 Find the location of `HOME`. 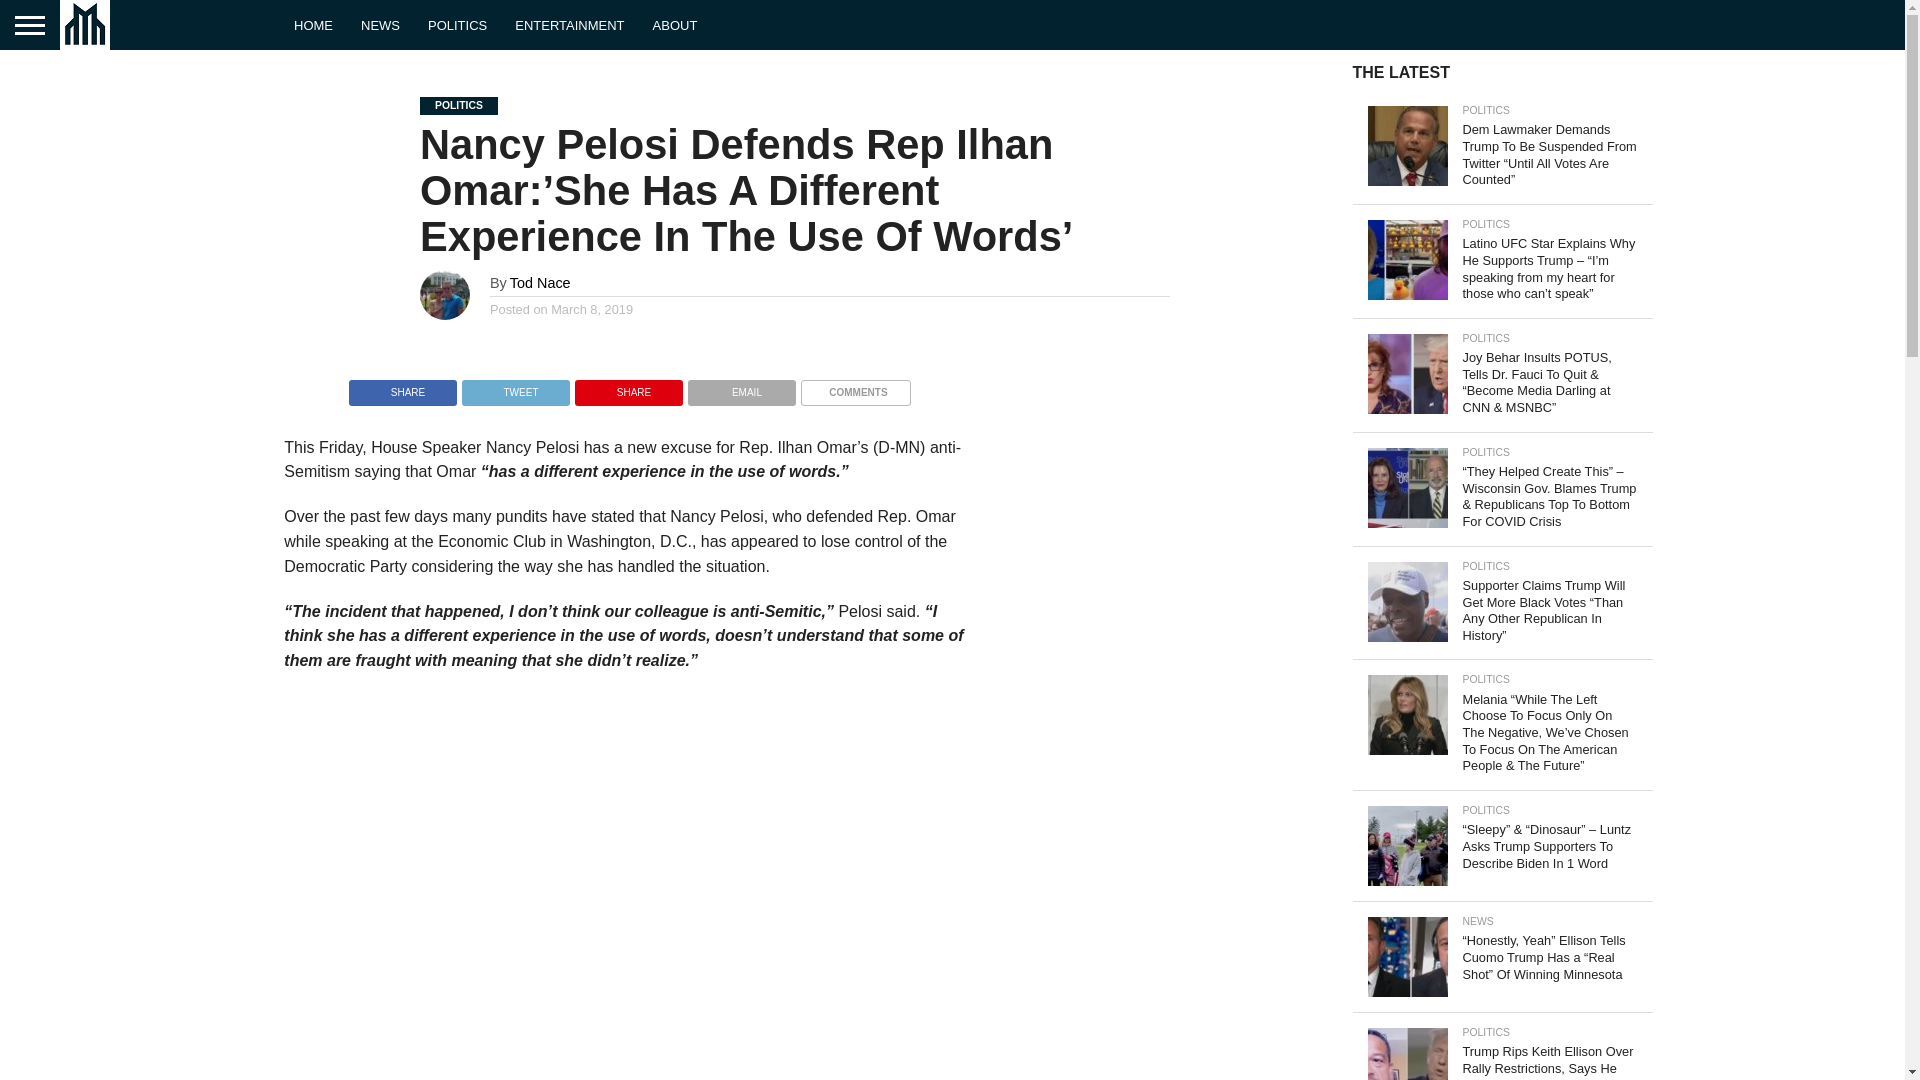

HOME is located at coordinates (314, 24).